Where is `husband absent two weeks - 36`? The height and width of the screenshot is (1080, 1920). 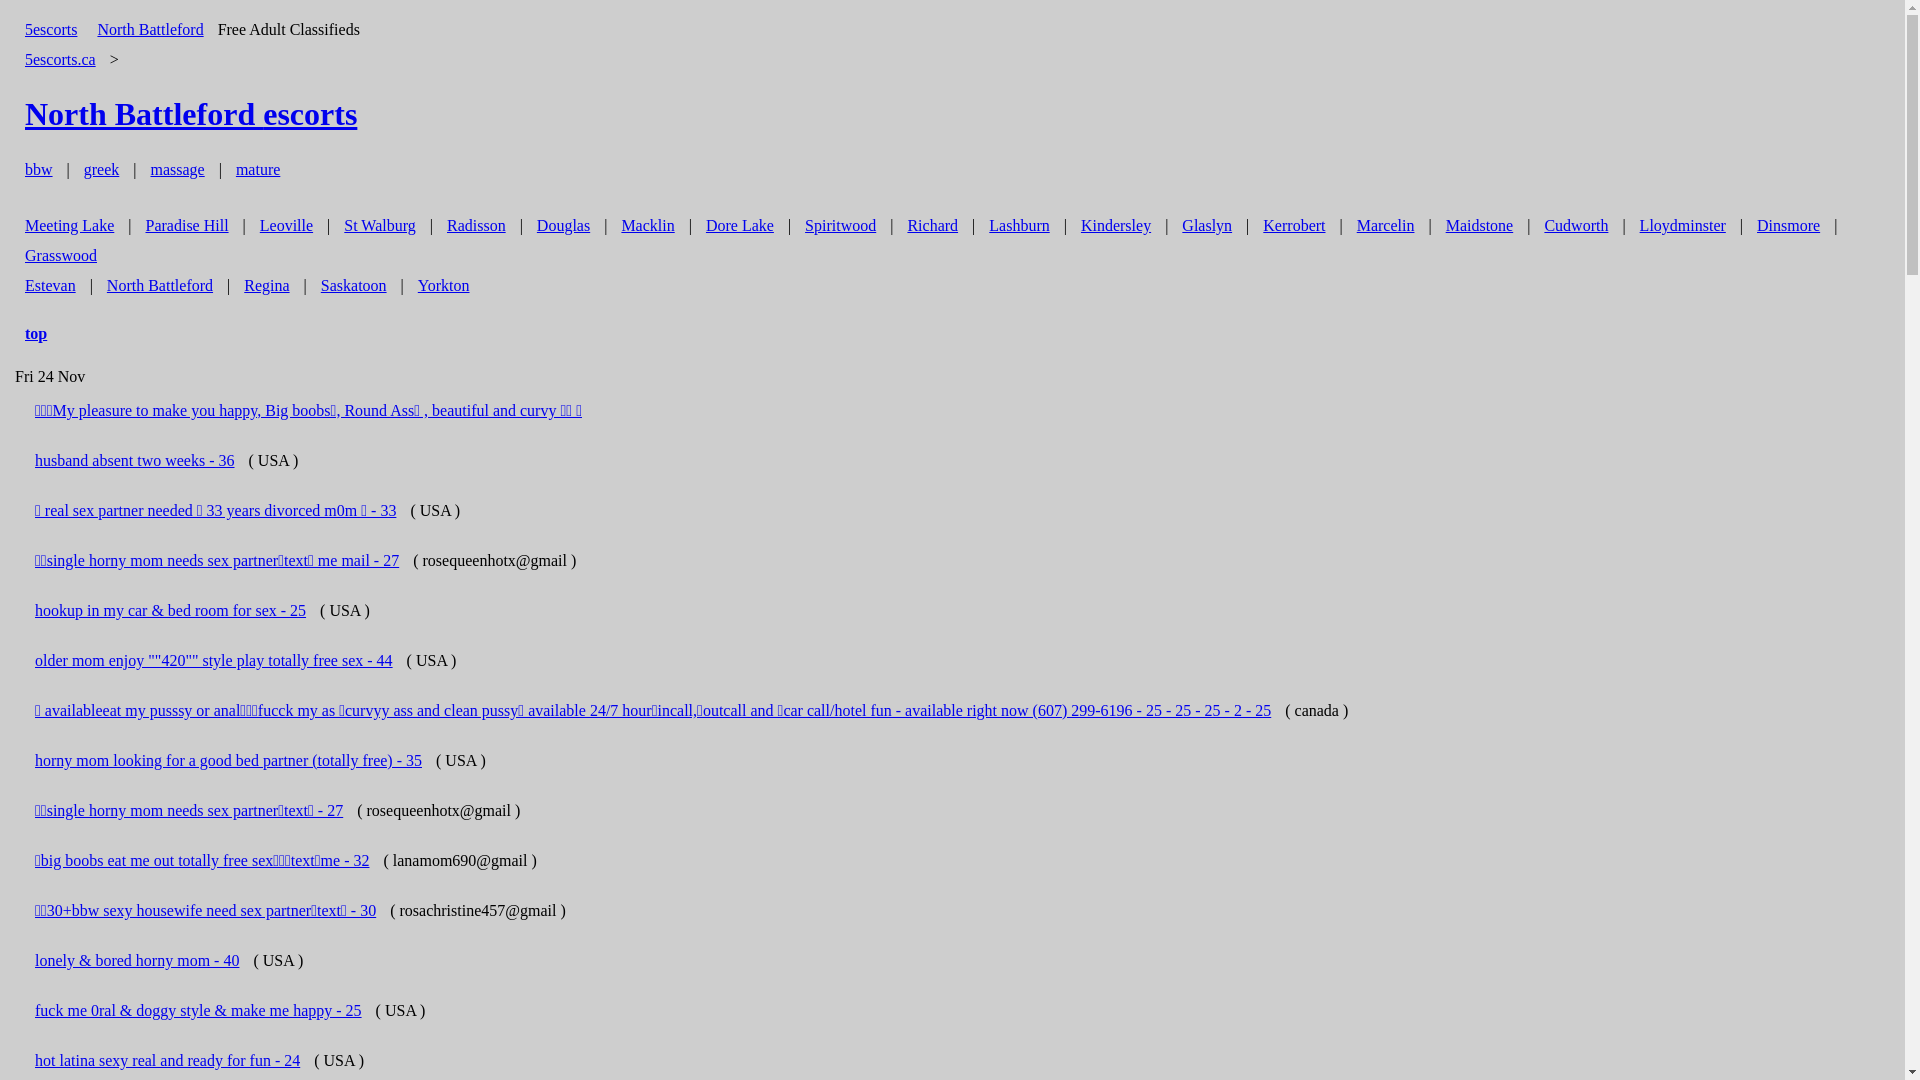 husband absent two weeks - 36 is located at coordinates (134, 460).